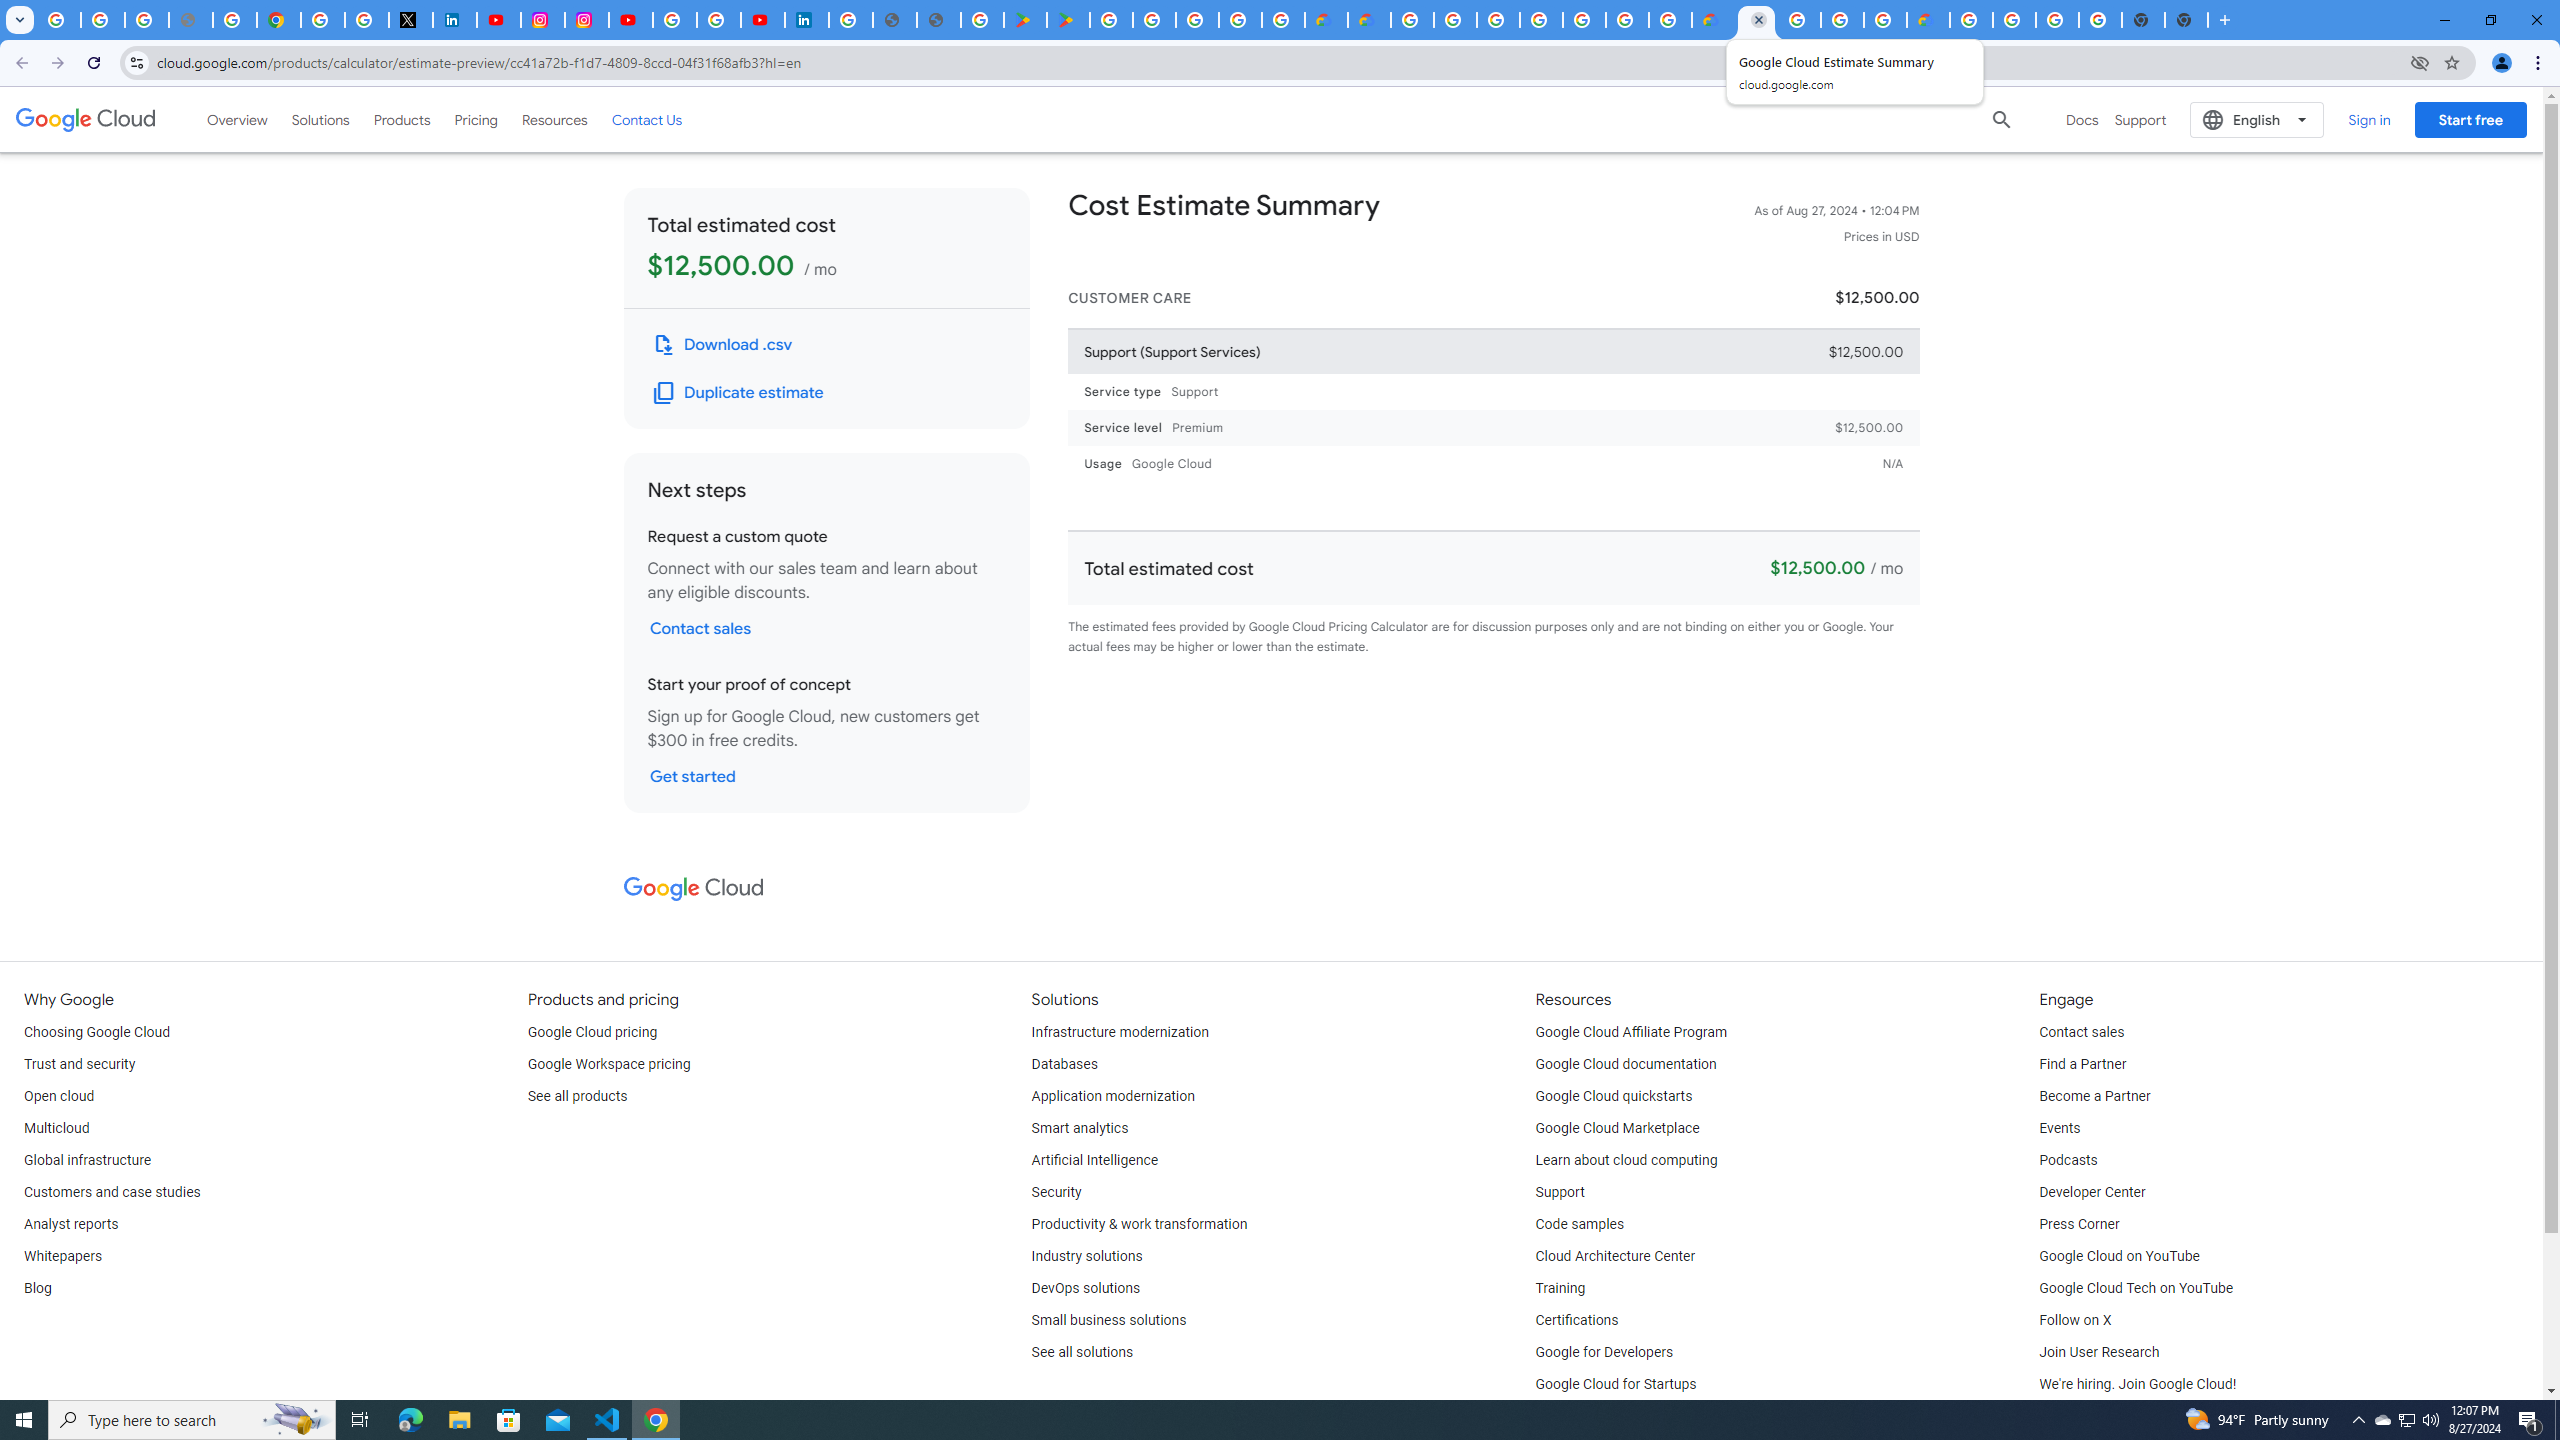  What do you see at coordinates (1412, 20) in the screenshot?
I see `Google Cloud Platform` at bounding box center [1412, 20].